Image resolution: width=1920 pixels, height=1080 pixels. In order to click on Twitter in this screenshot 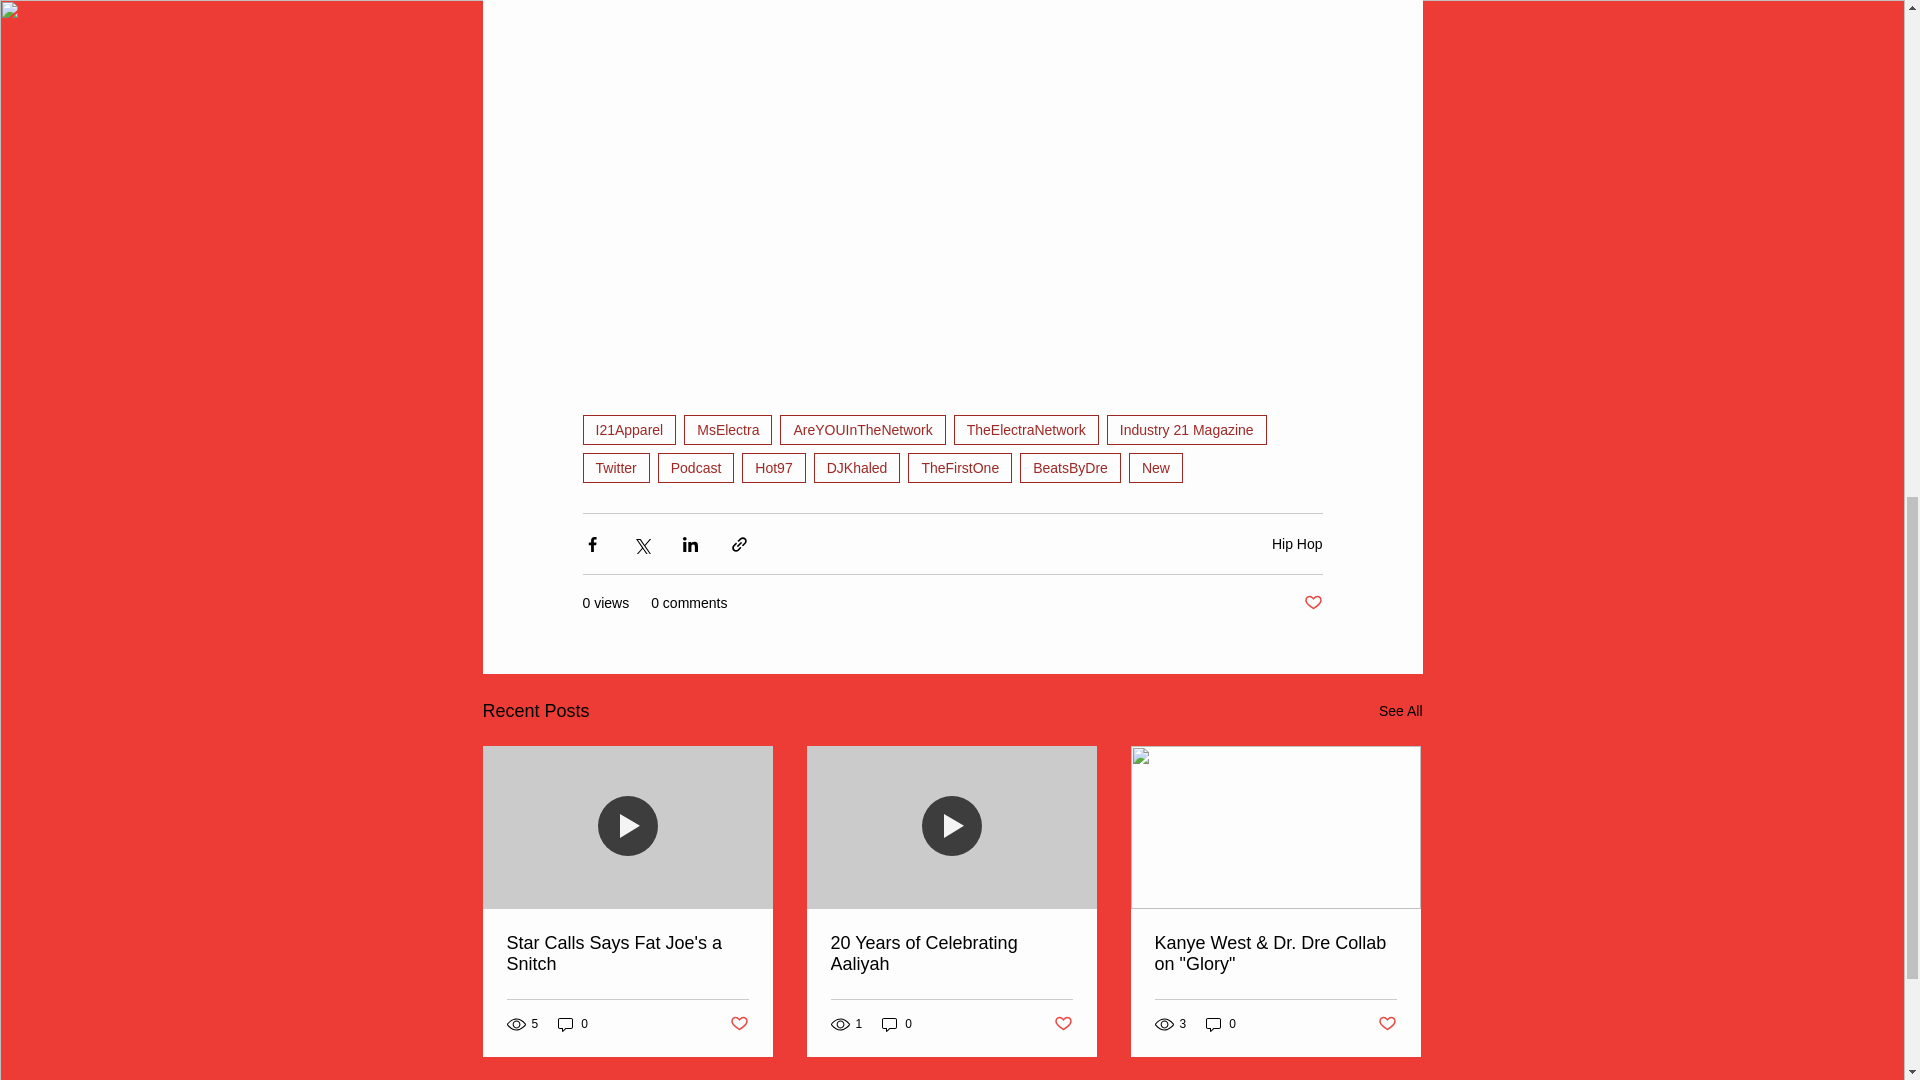, I will do `click(614, 467)`.